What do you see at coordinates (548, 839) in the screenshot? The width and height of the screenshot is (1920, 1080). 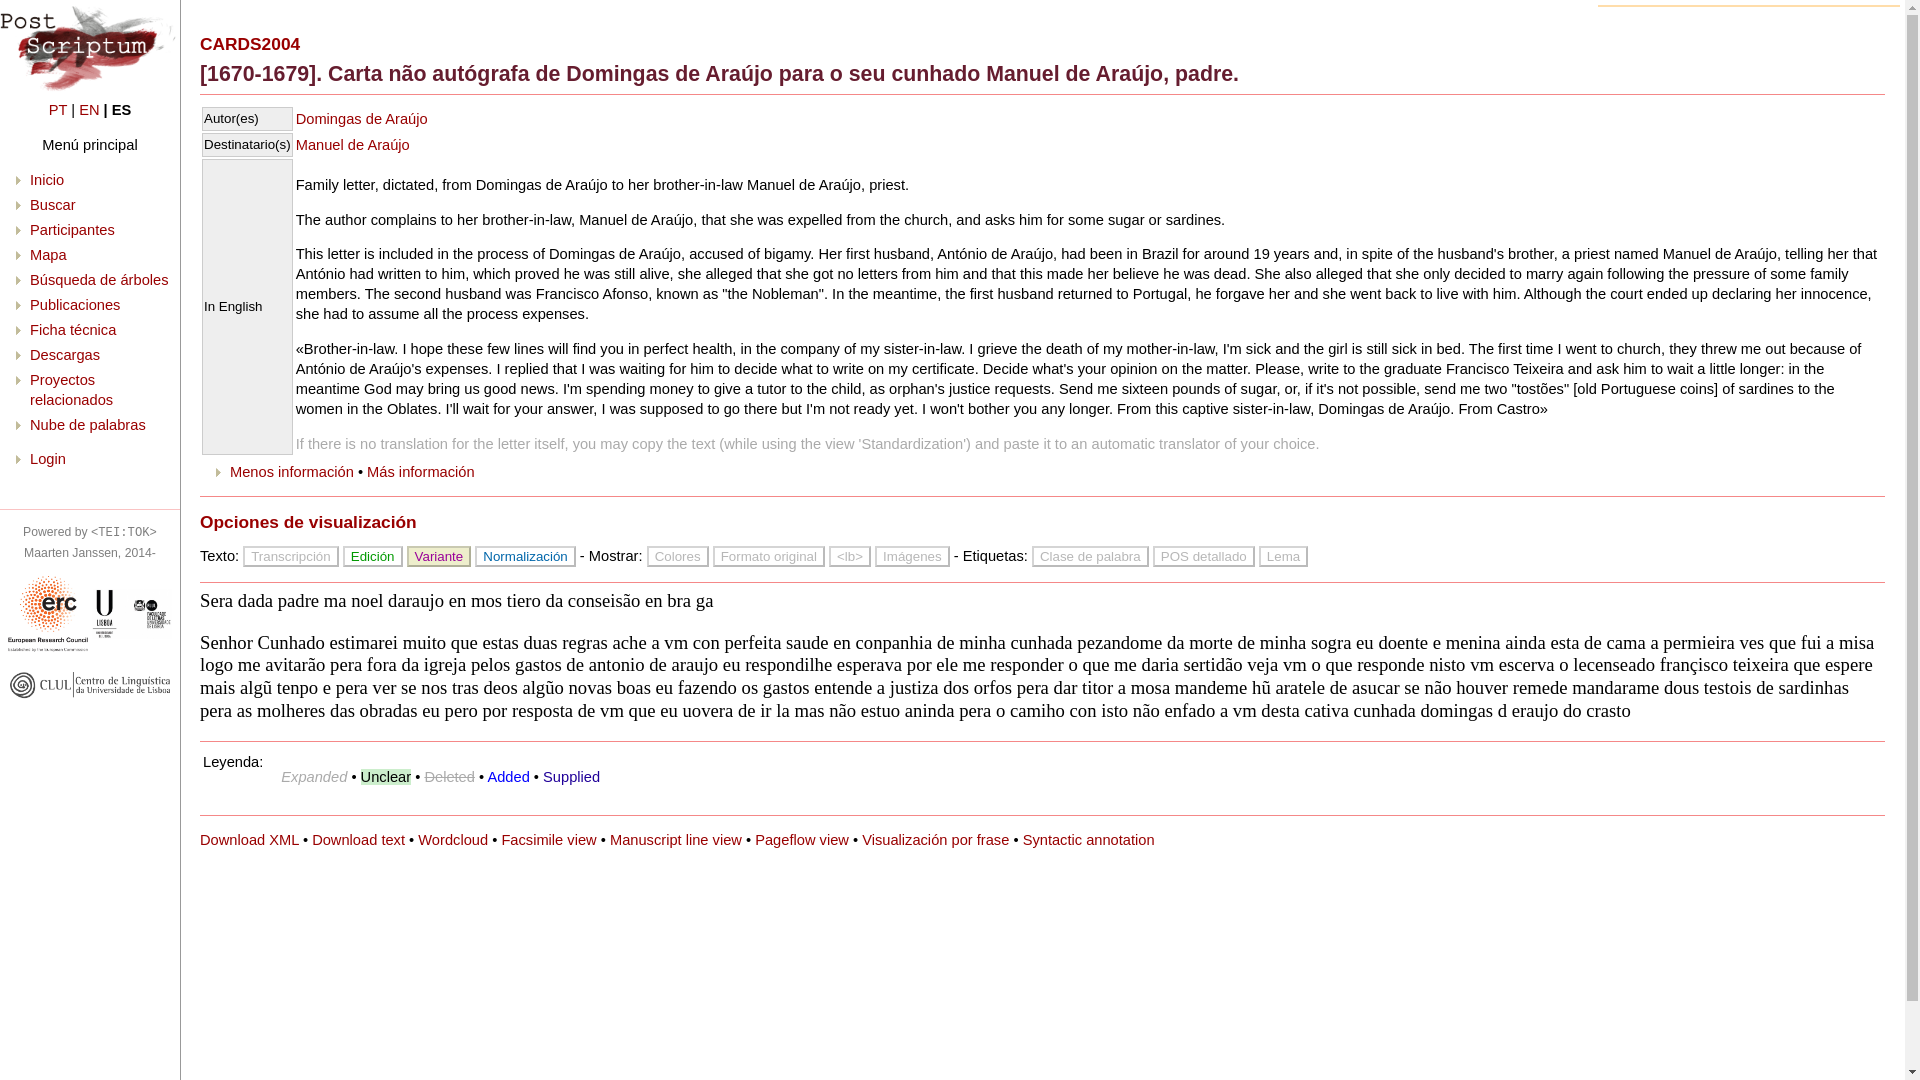 I see `Facsimile view` at bounding box center [548, 839].